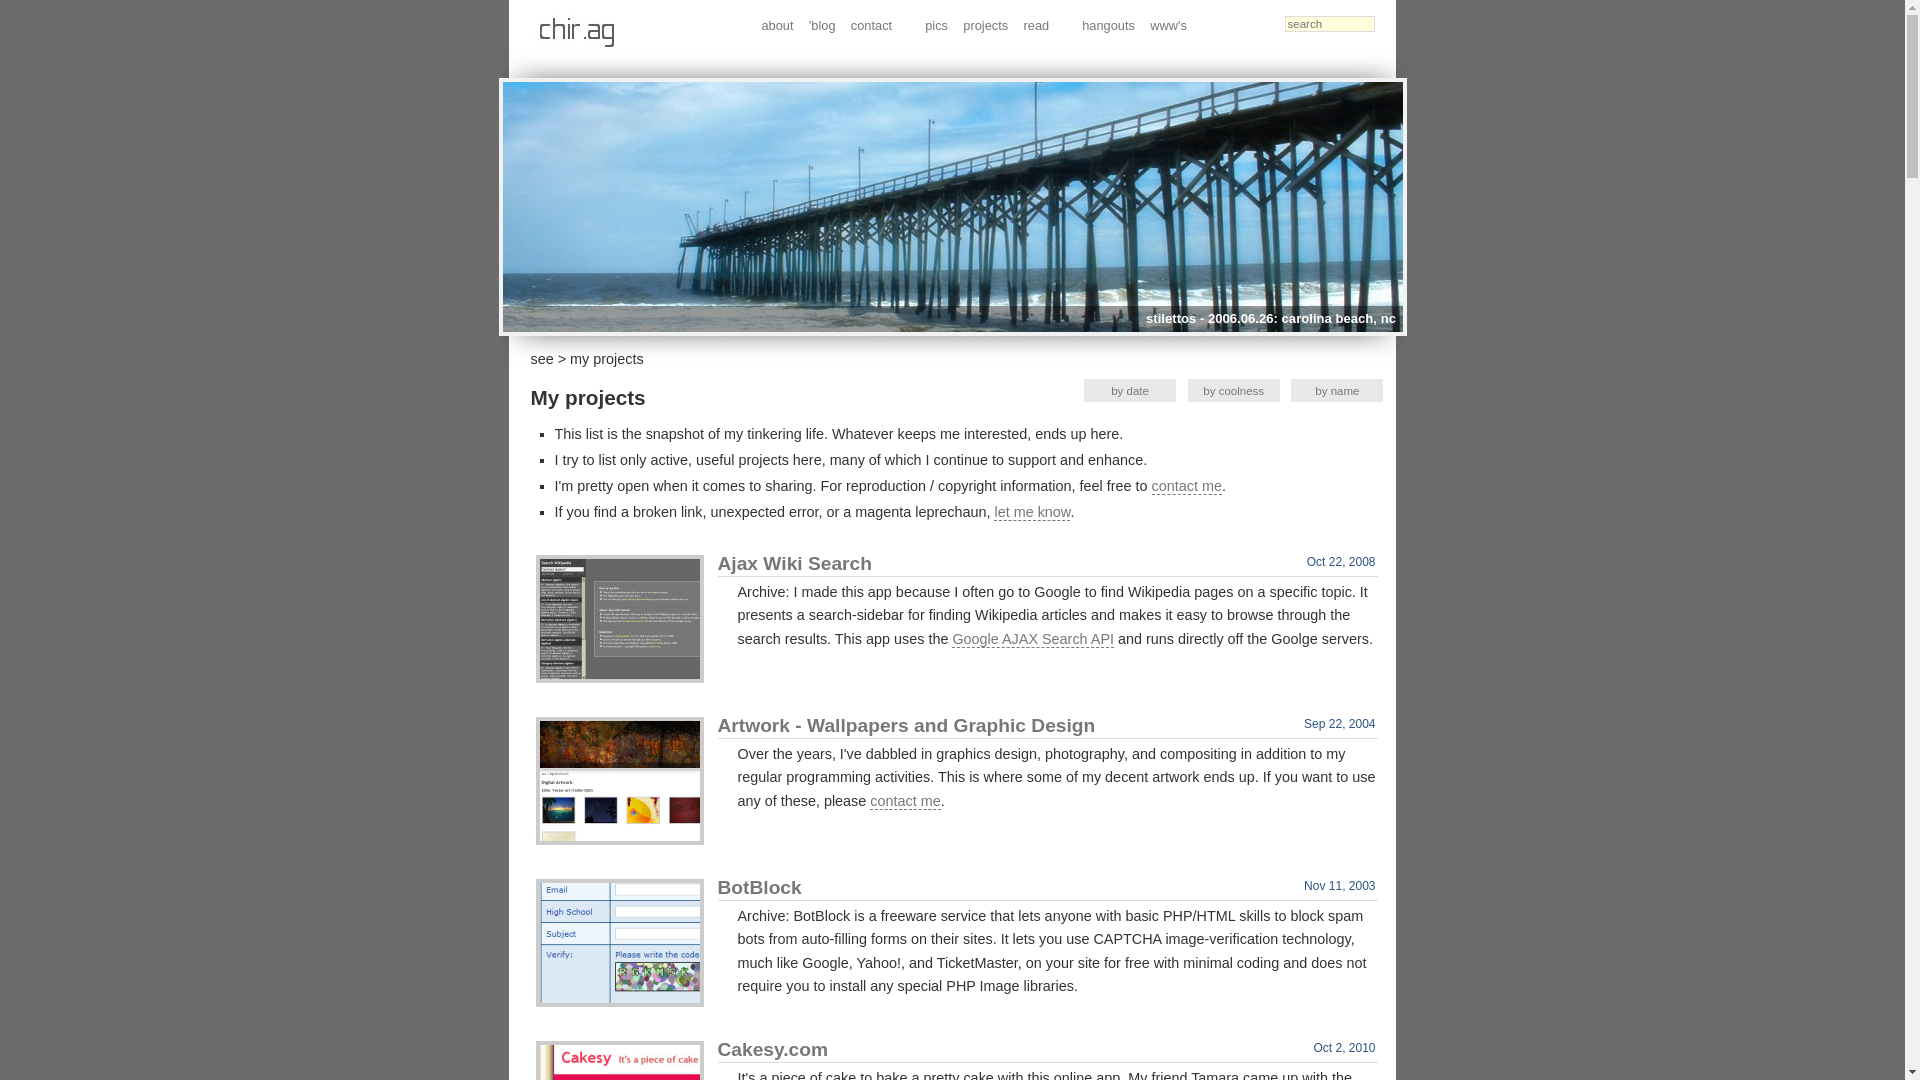  Describe the element at coordinates (821, 25) in the screenshot. I see `'blog` at that location.